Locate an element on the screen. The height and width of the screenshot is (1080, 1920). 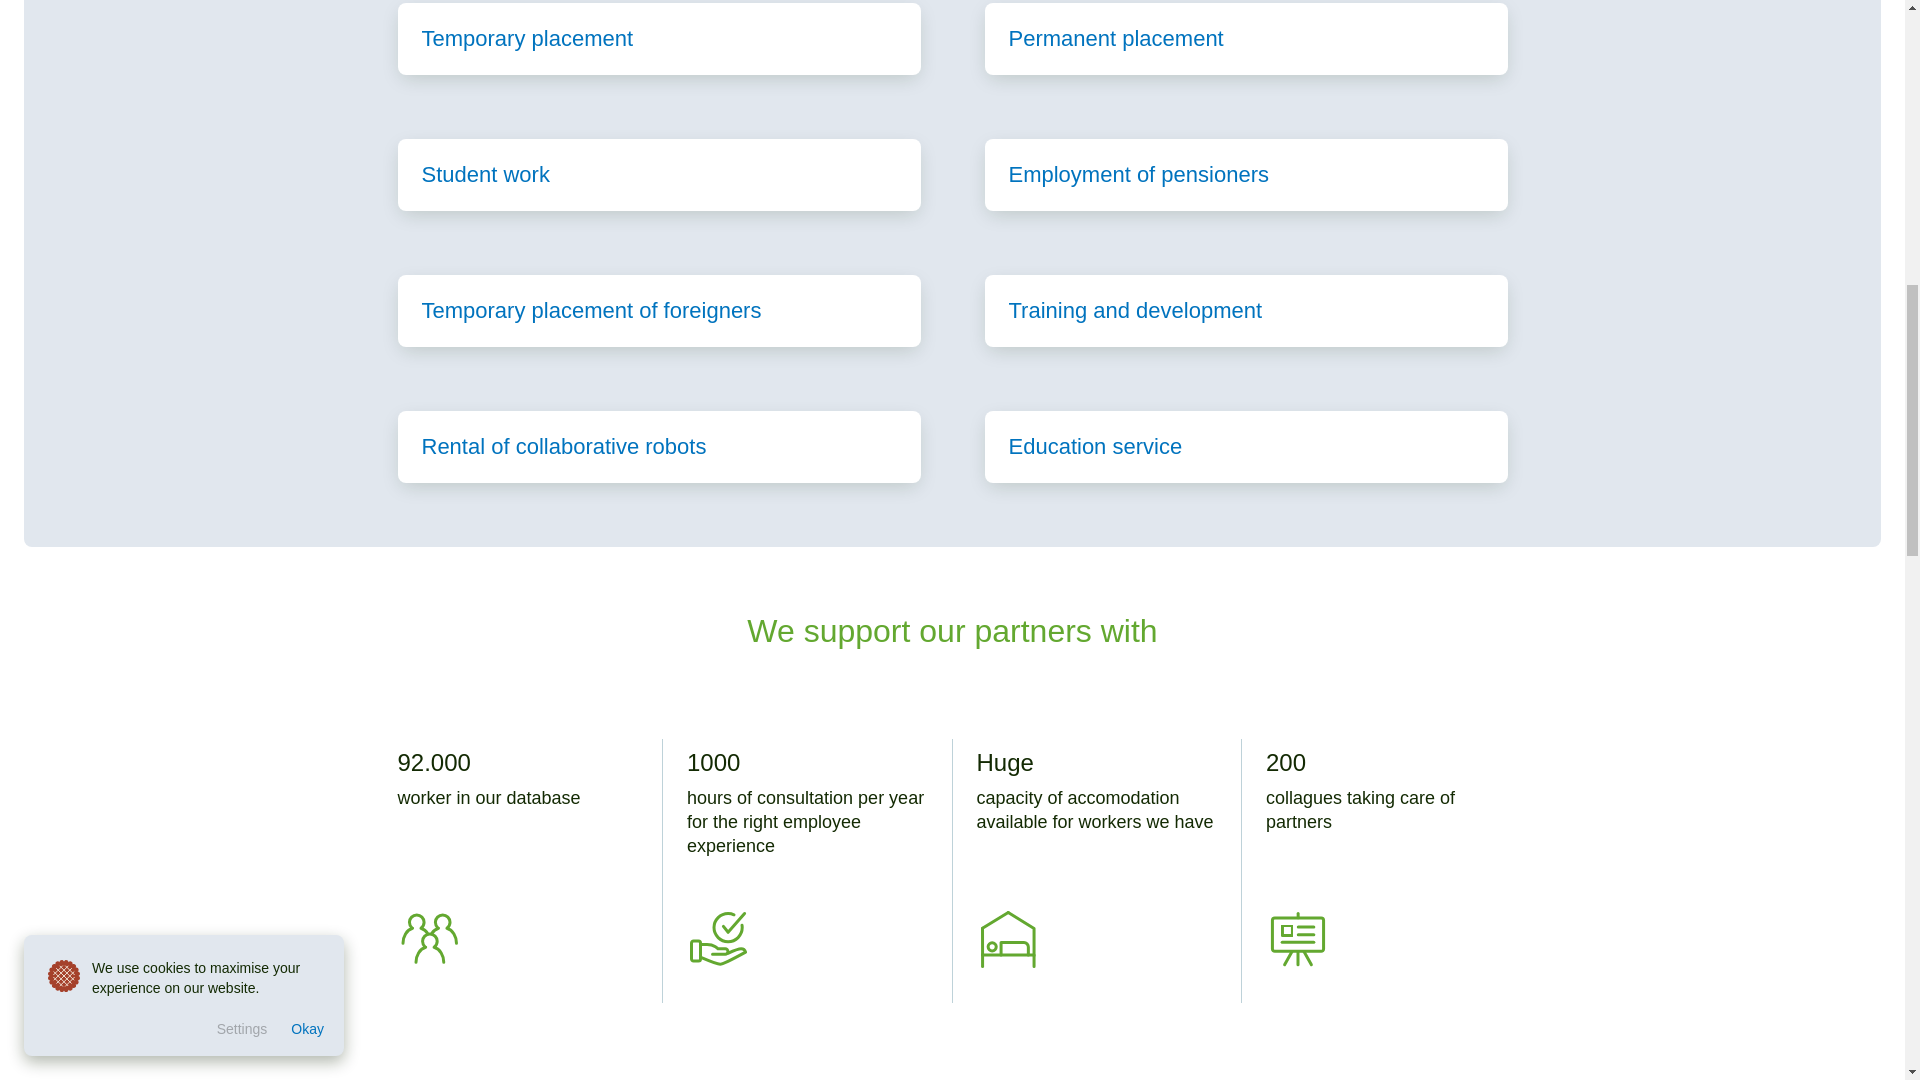
Student work is located at coordinates (659, 174).